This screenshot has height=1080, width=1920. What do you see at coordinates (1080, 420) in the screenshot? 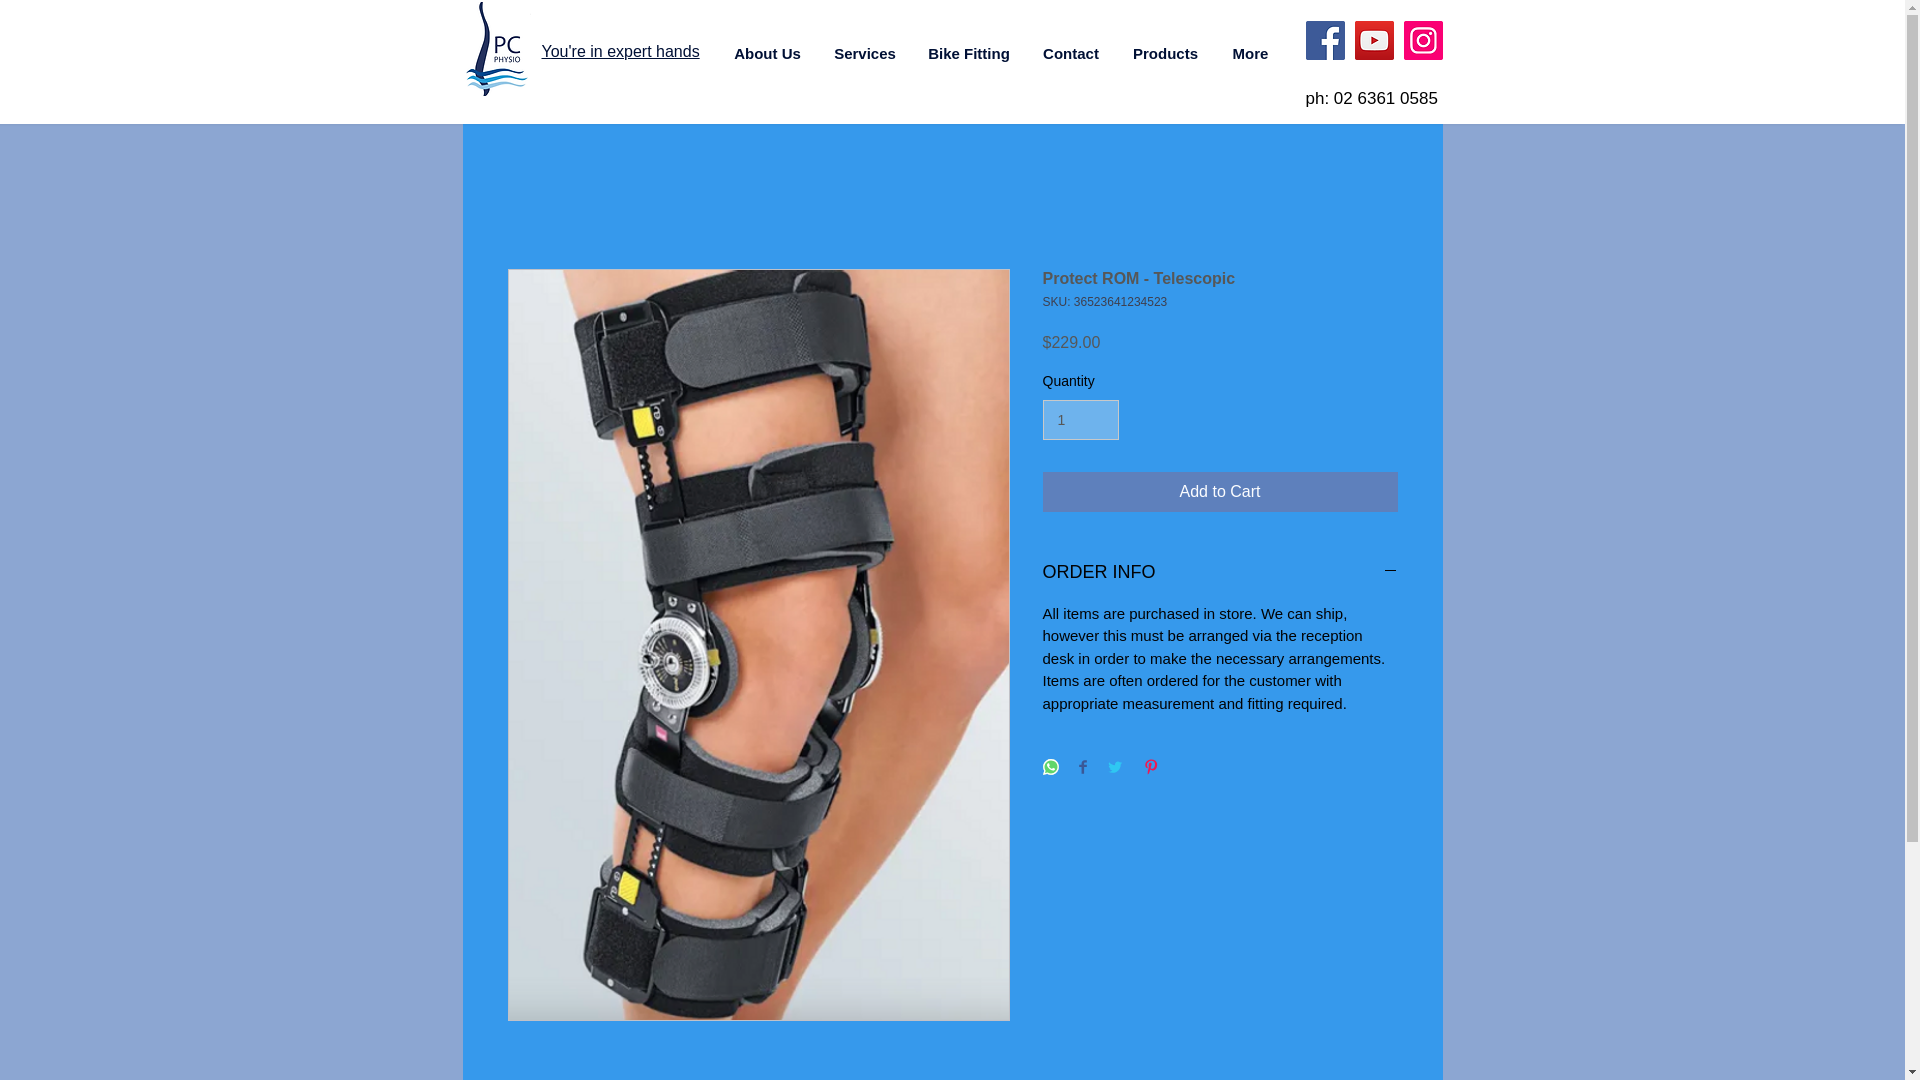
I see `1` at bounding box center [1080, 420].